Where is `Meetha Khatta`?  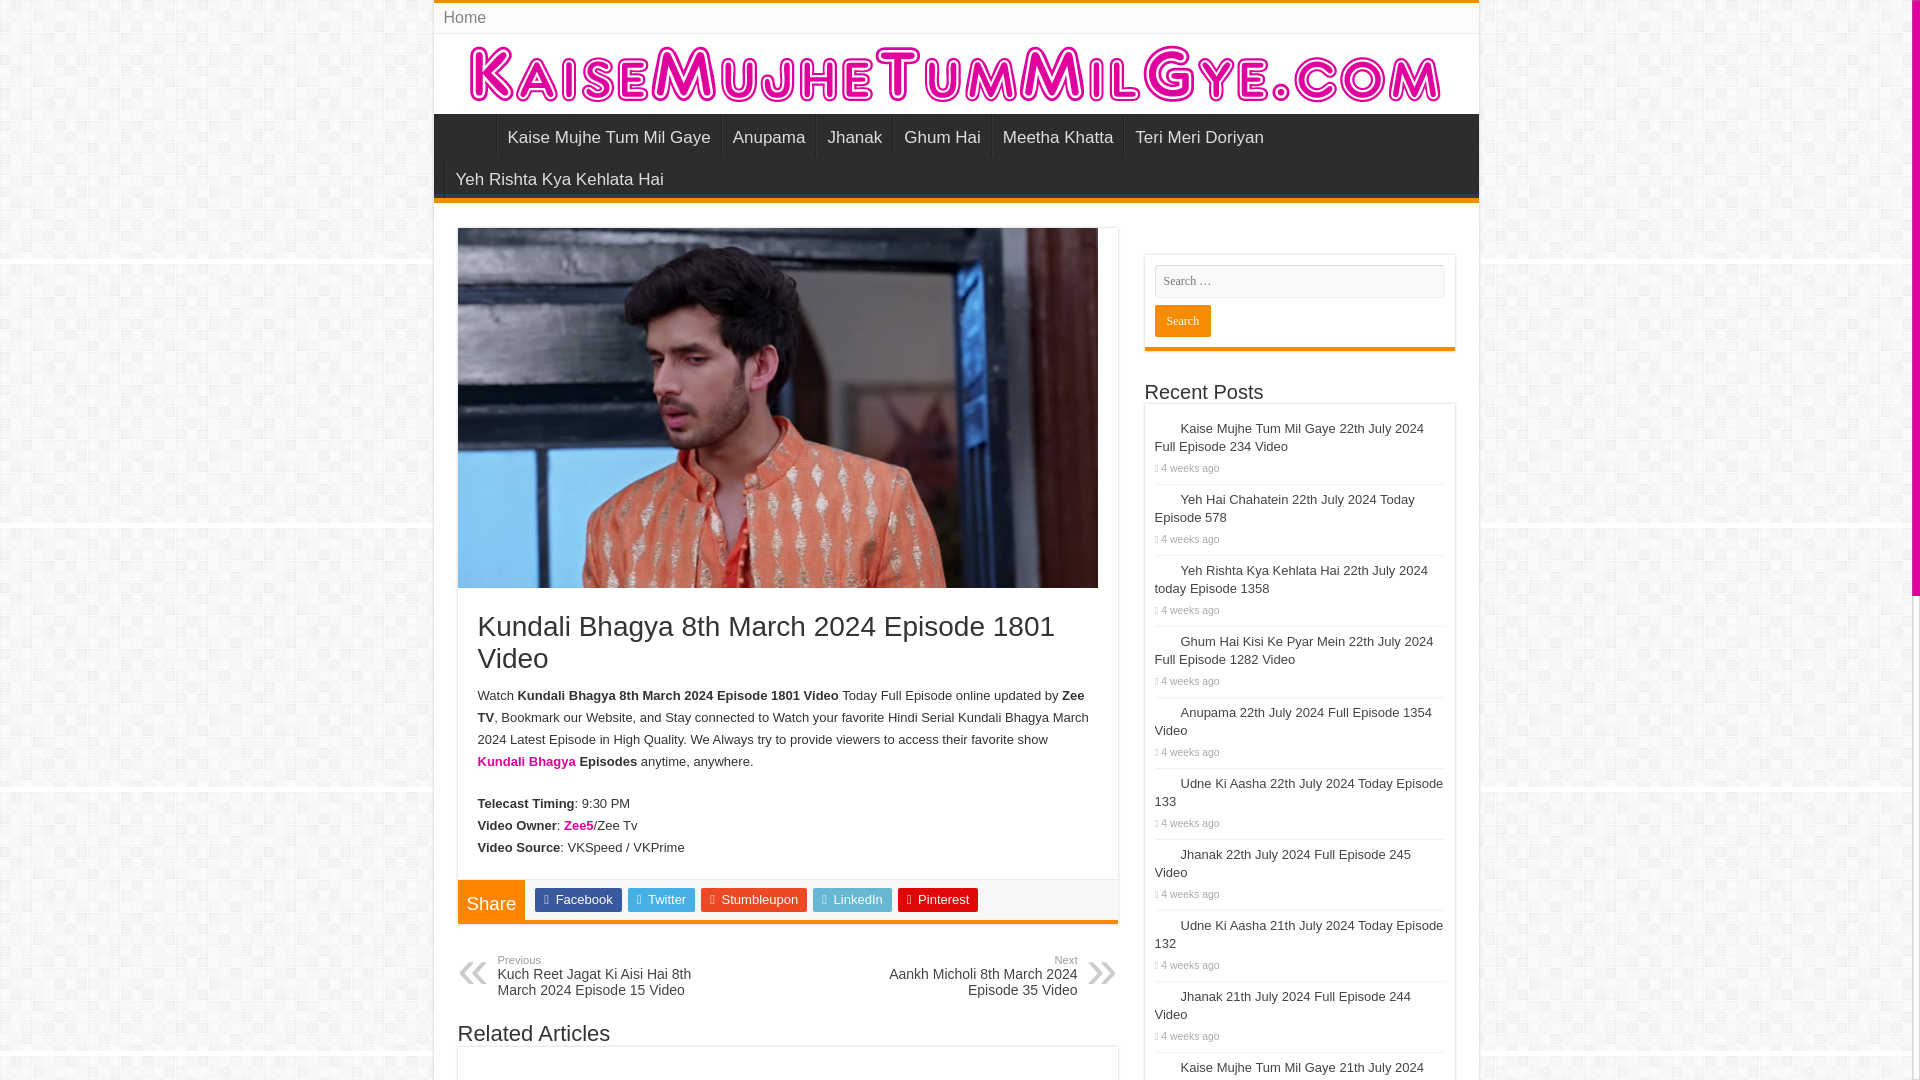
Meetha Khatta is located at coordinates (1058, 134).